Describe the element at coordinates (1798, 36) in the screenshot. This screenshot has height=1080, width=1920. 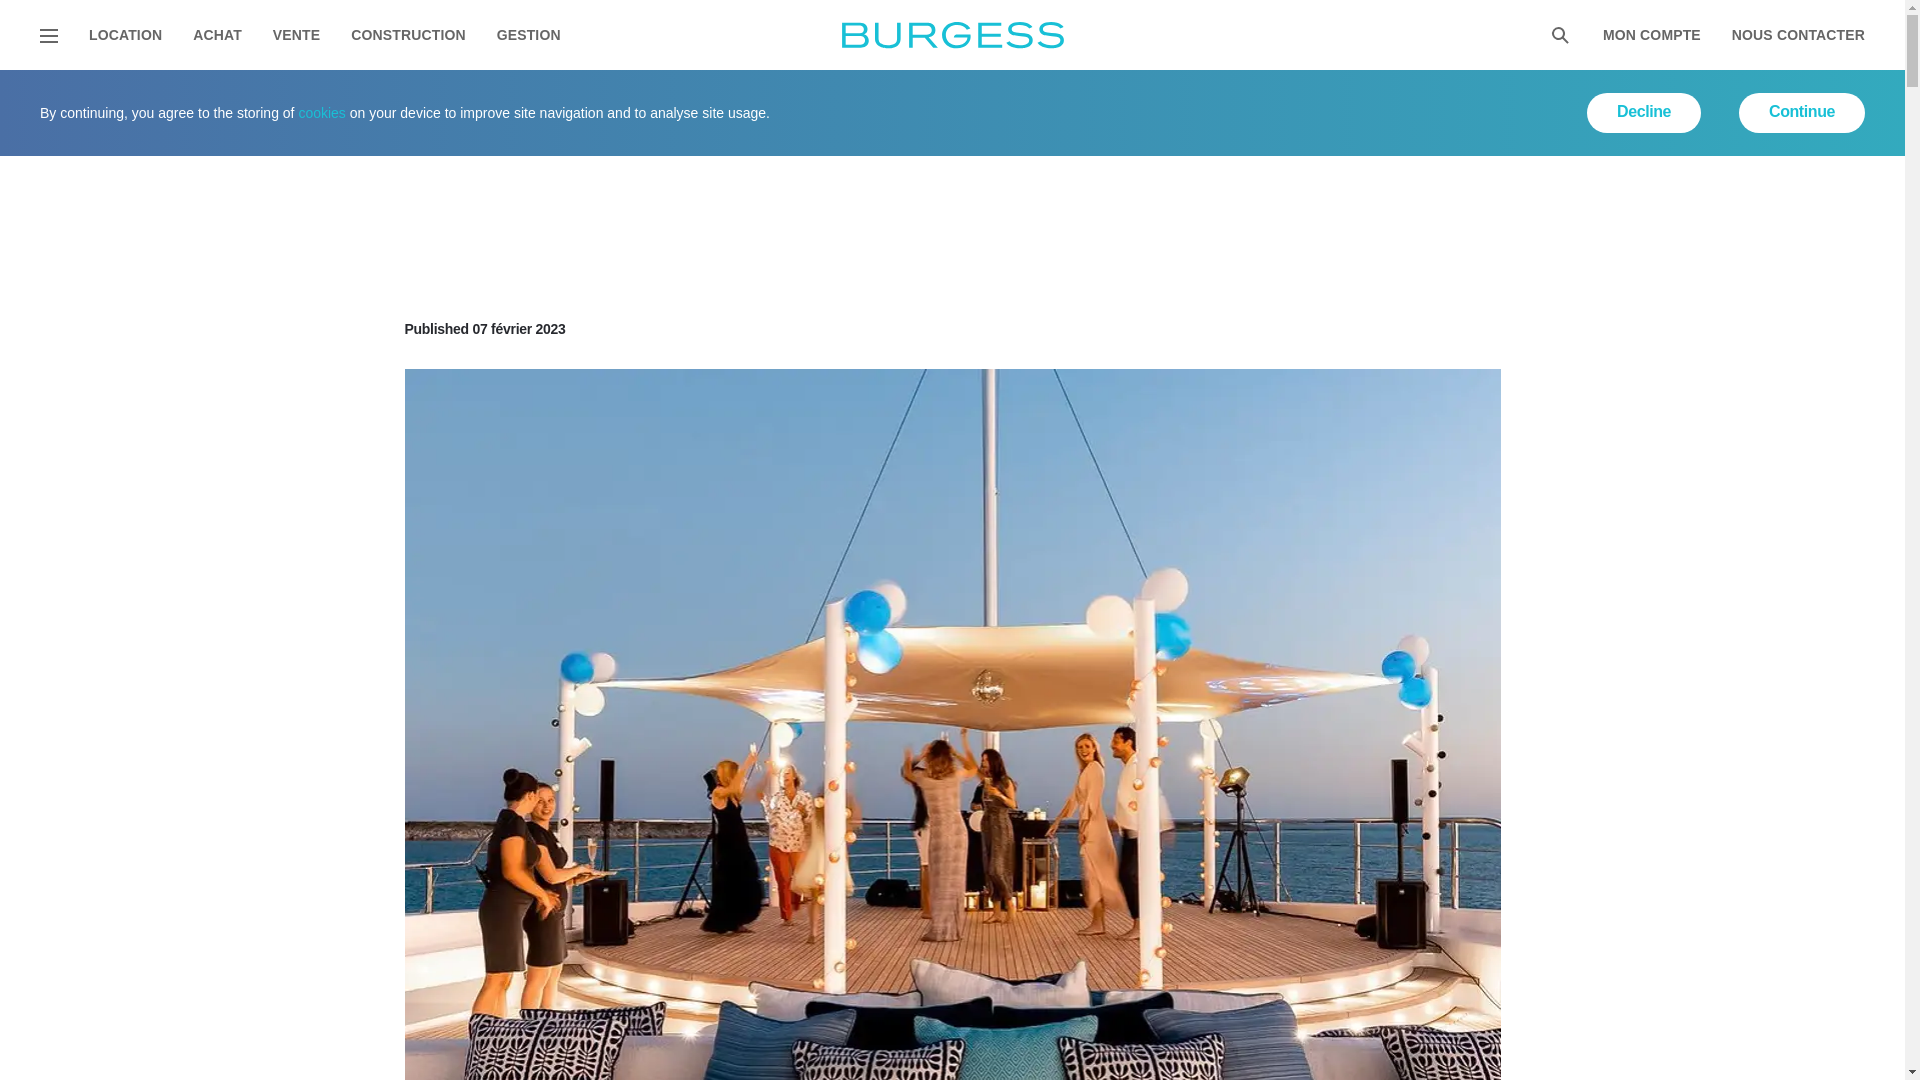
I see `NOUS CONTACTER` at that location.